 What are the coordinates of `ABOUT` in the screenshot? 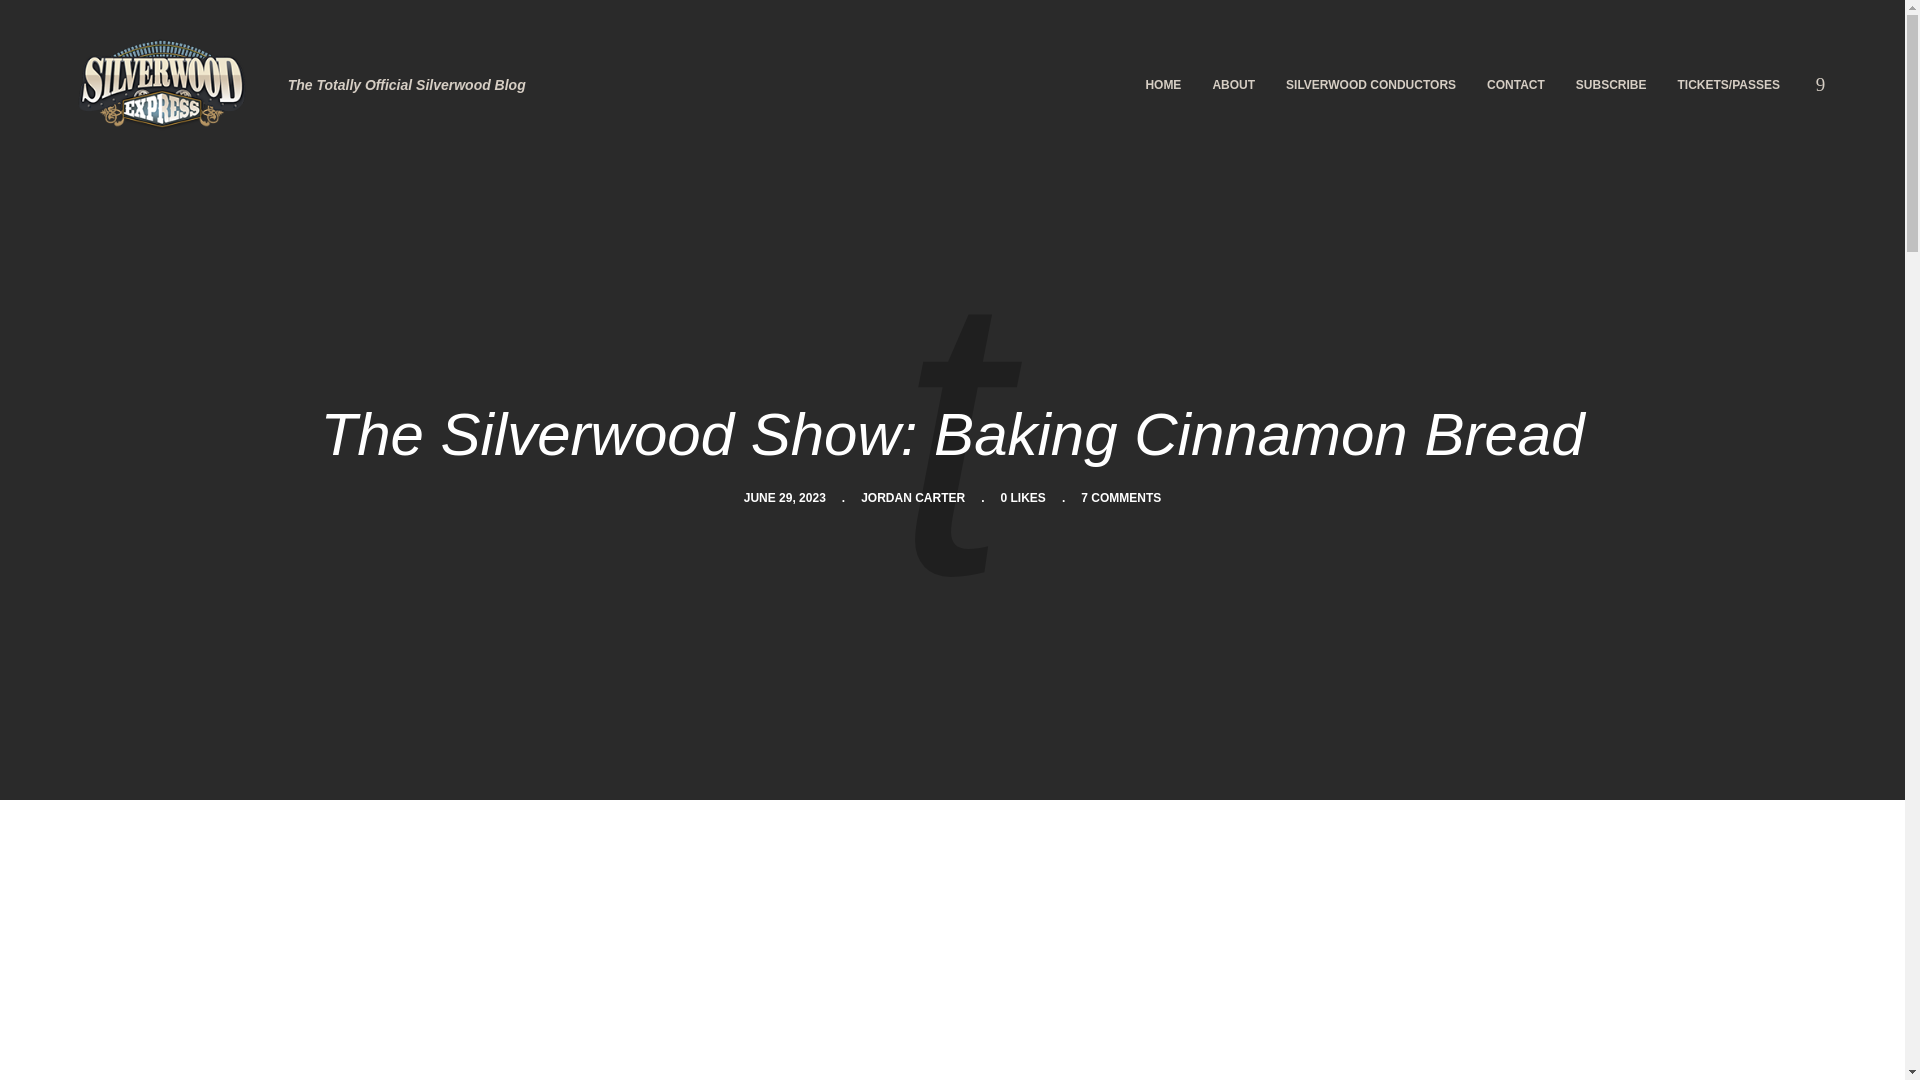 It's located at (1232, 84).